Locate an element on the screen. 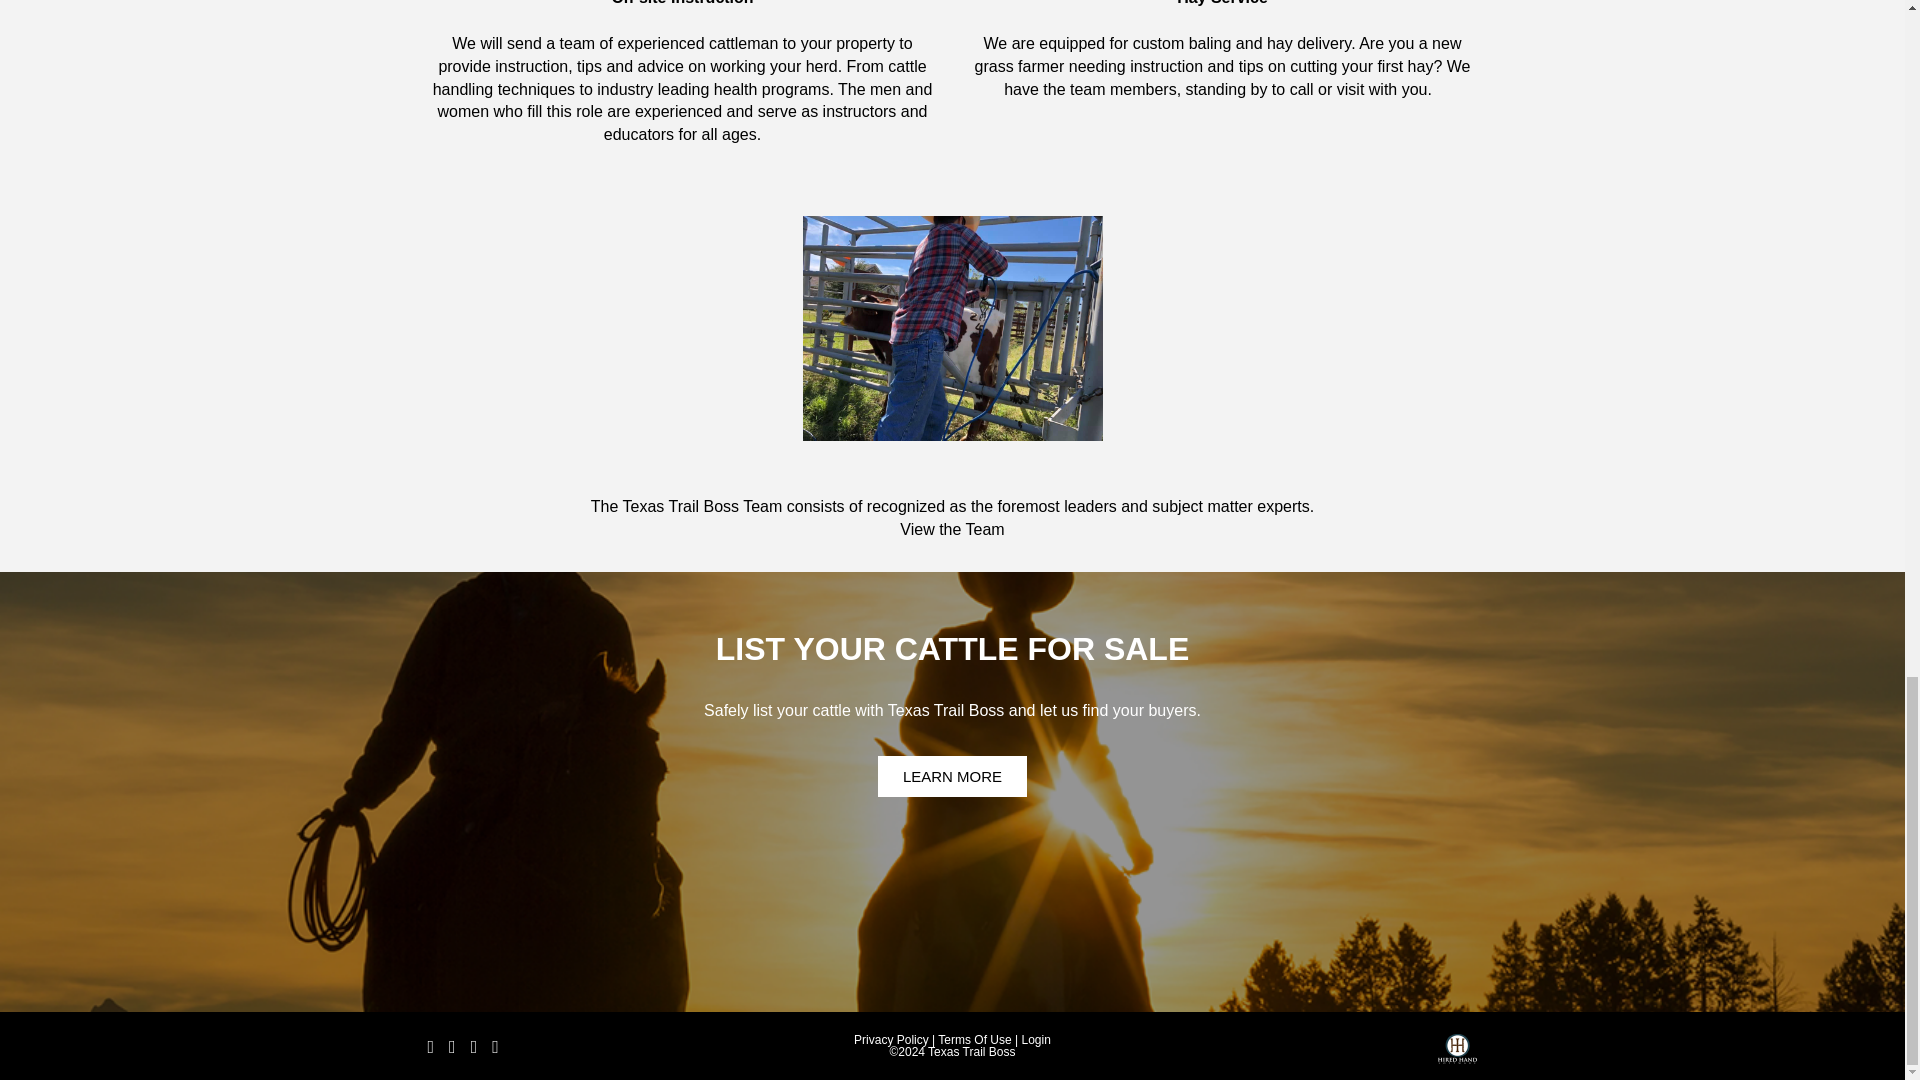 Image resolution: width=1920 pixels, height=1080 pixels. Login is located at coordinates (1036, 1039).